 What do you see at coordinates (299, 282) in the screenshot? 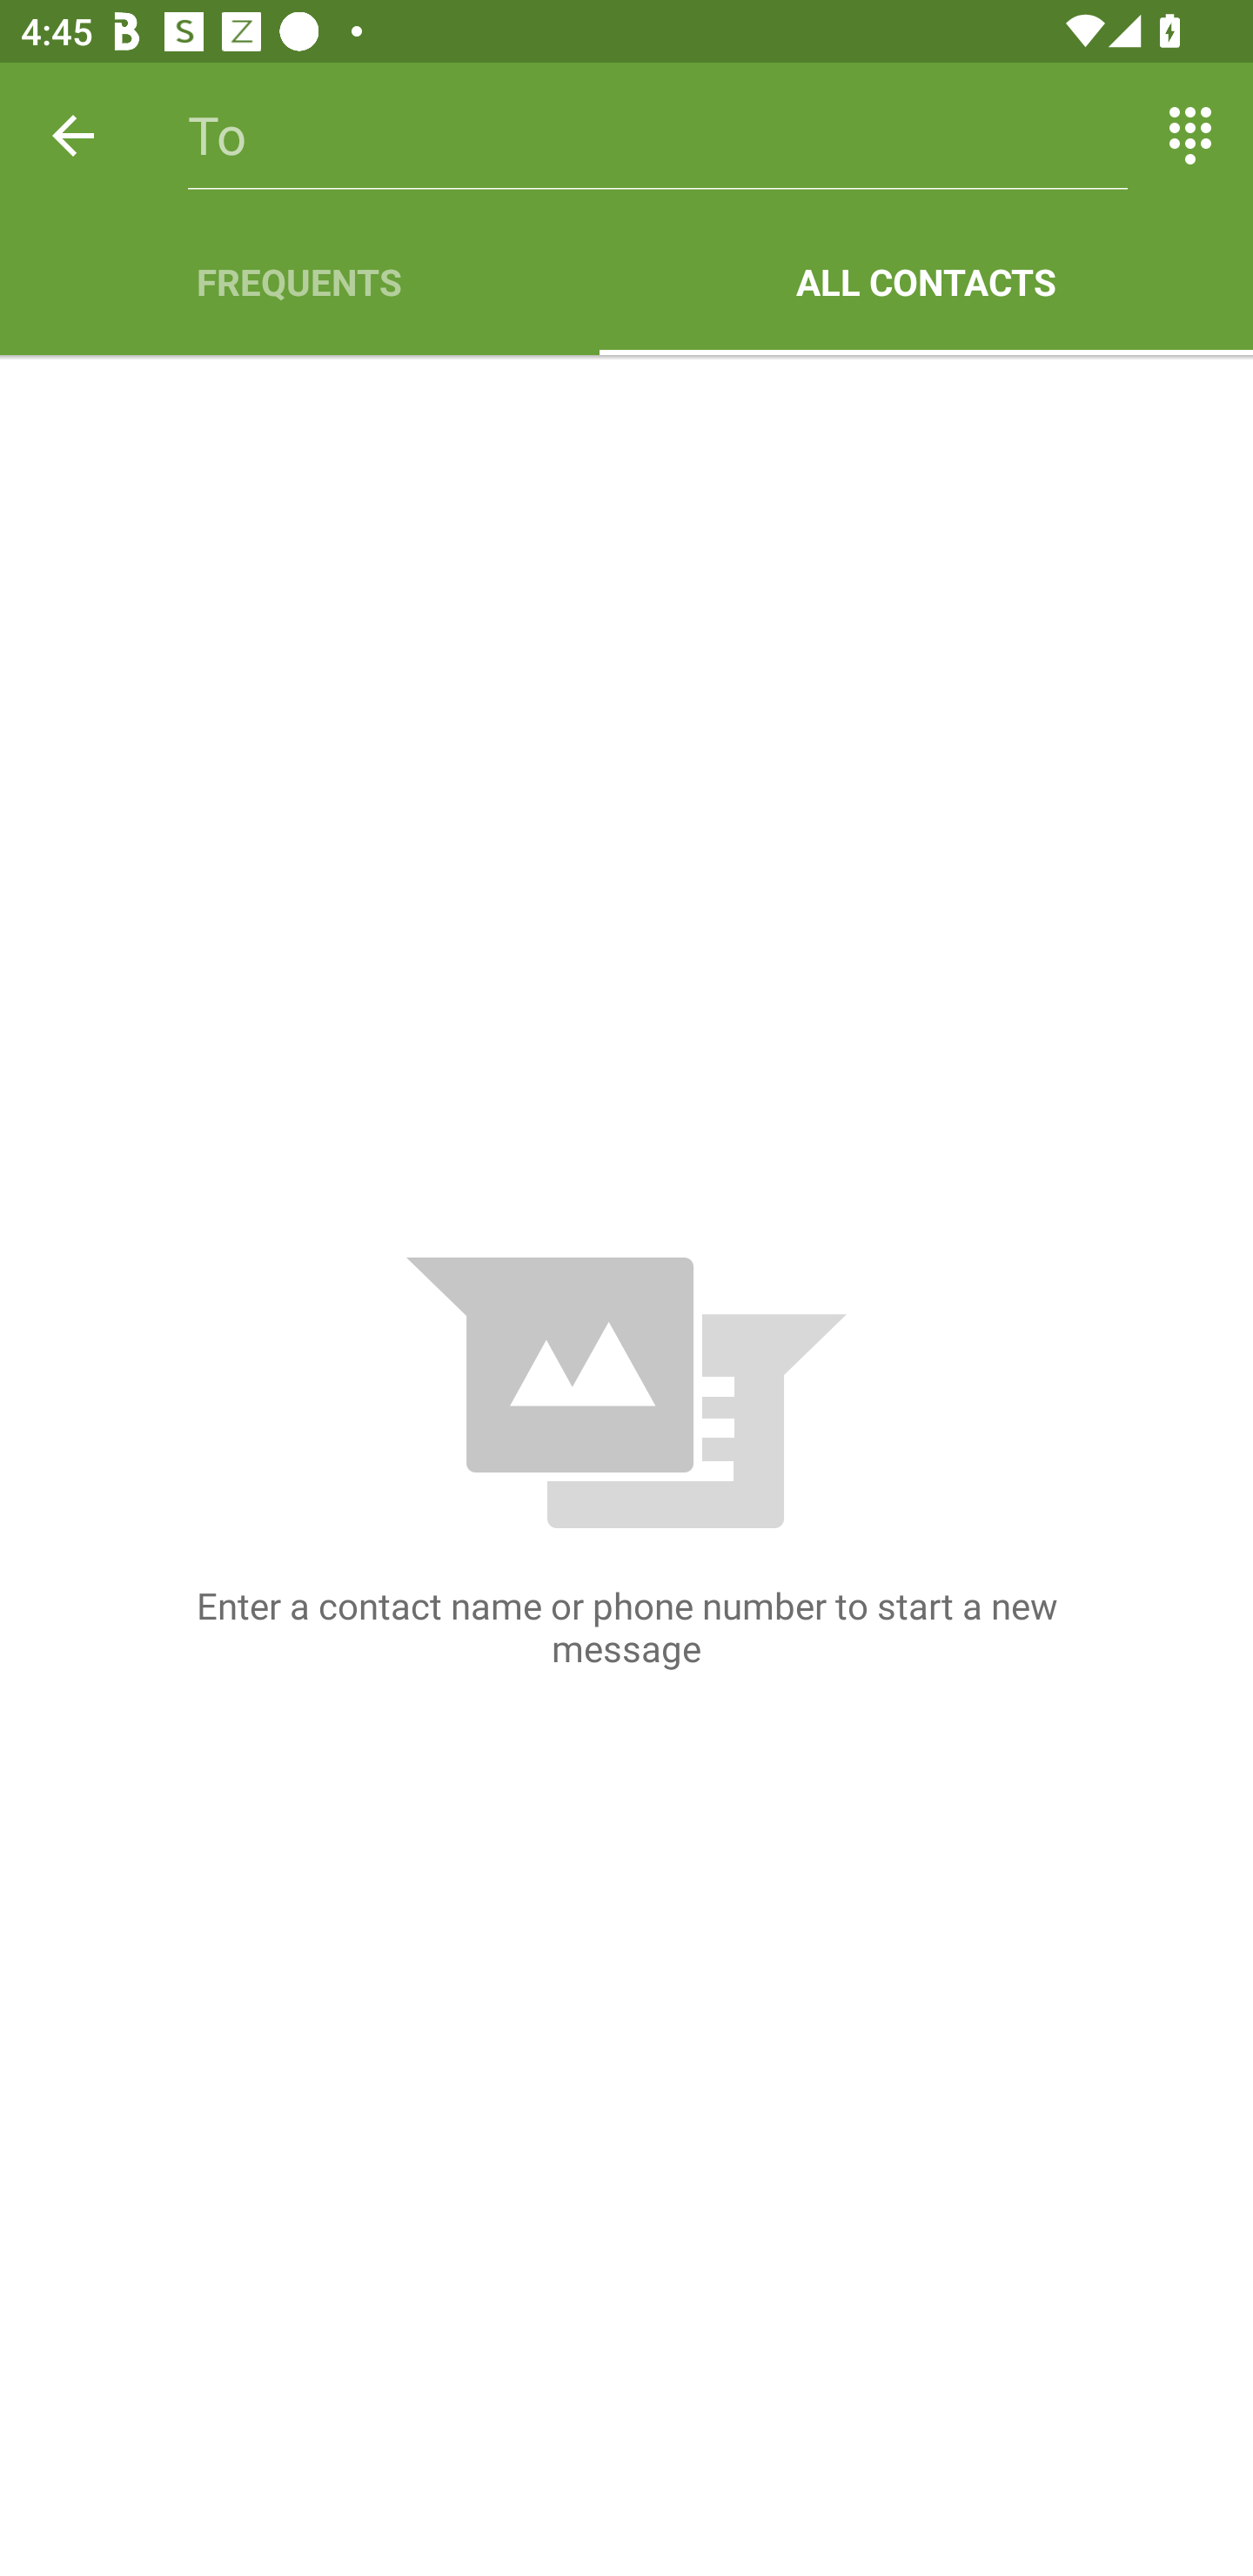
I see `FREQUENTS` at bounding box center [299, 282].